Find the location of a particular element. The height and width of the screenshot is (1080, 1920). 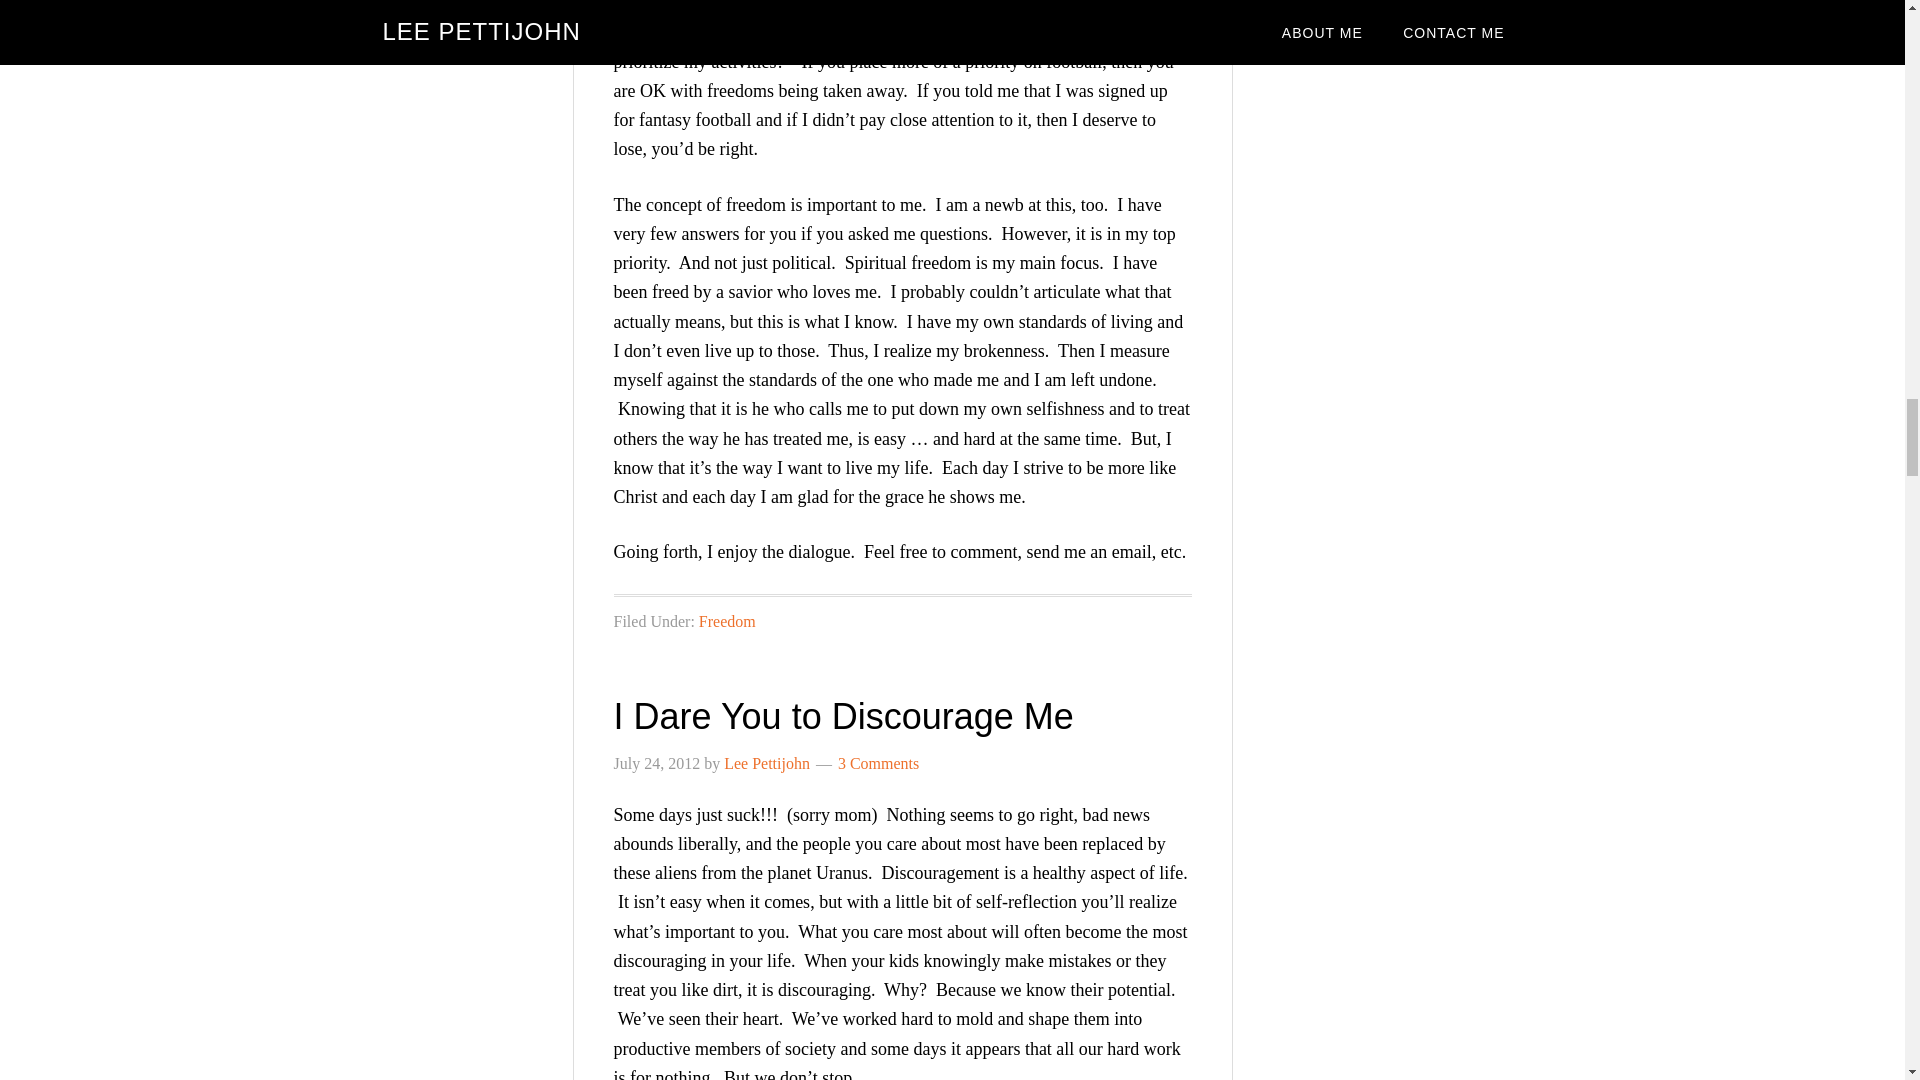

3 Comments is located at coordinates (878, 762).